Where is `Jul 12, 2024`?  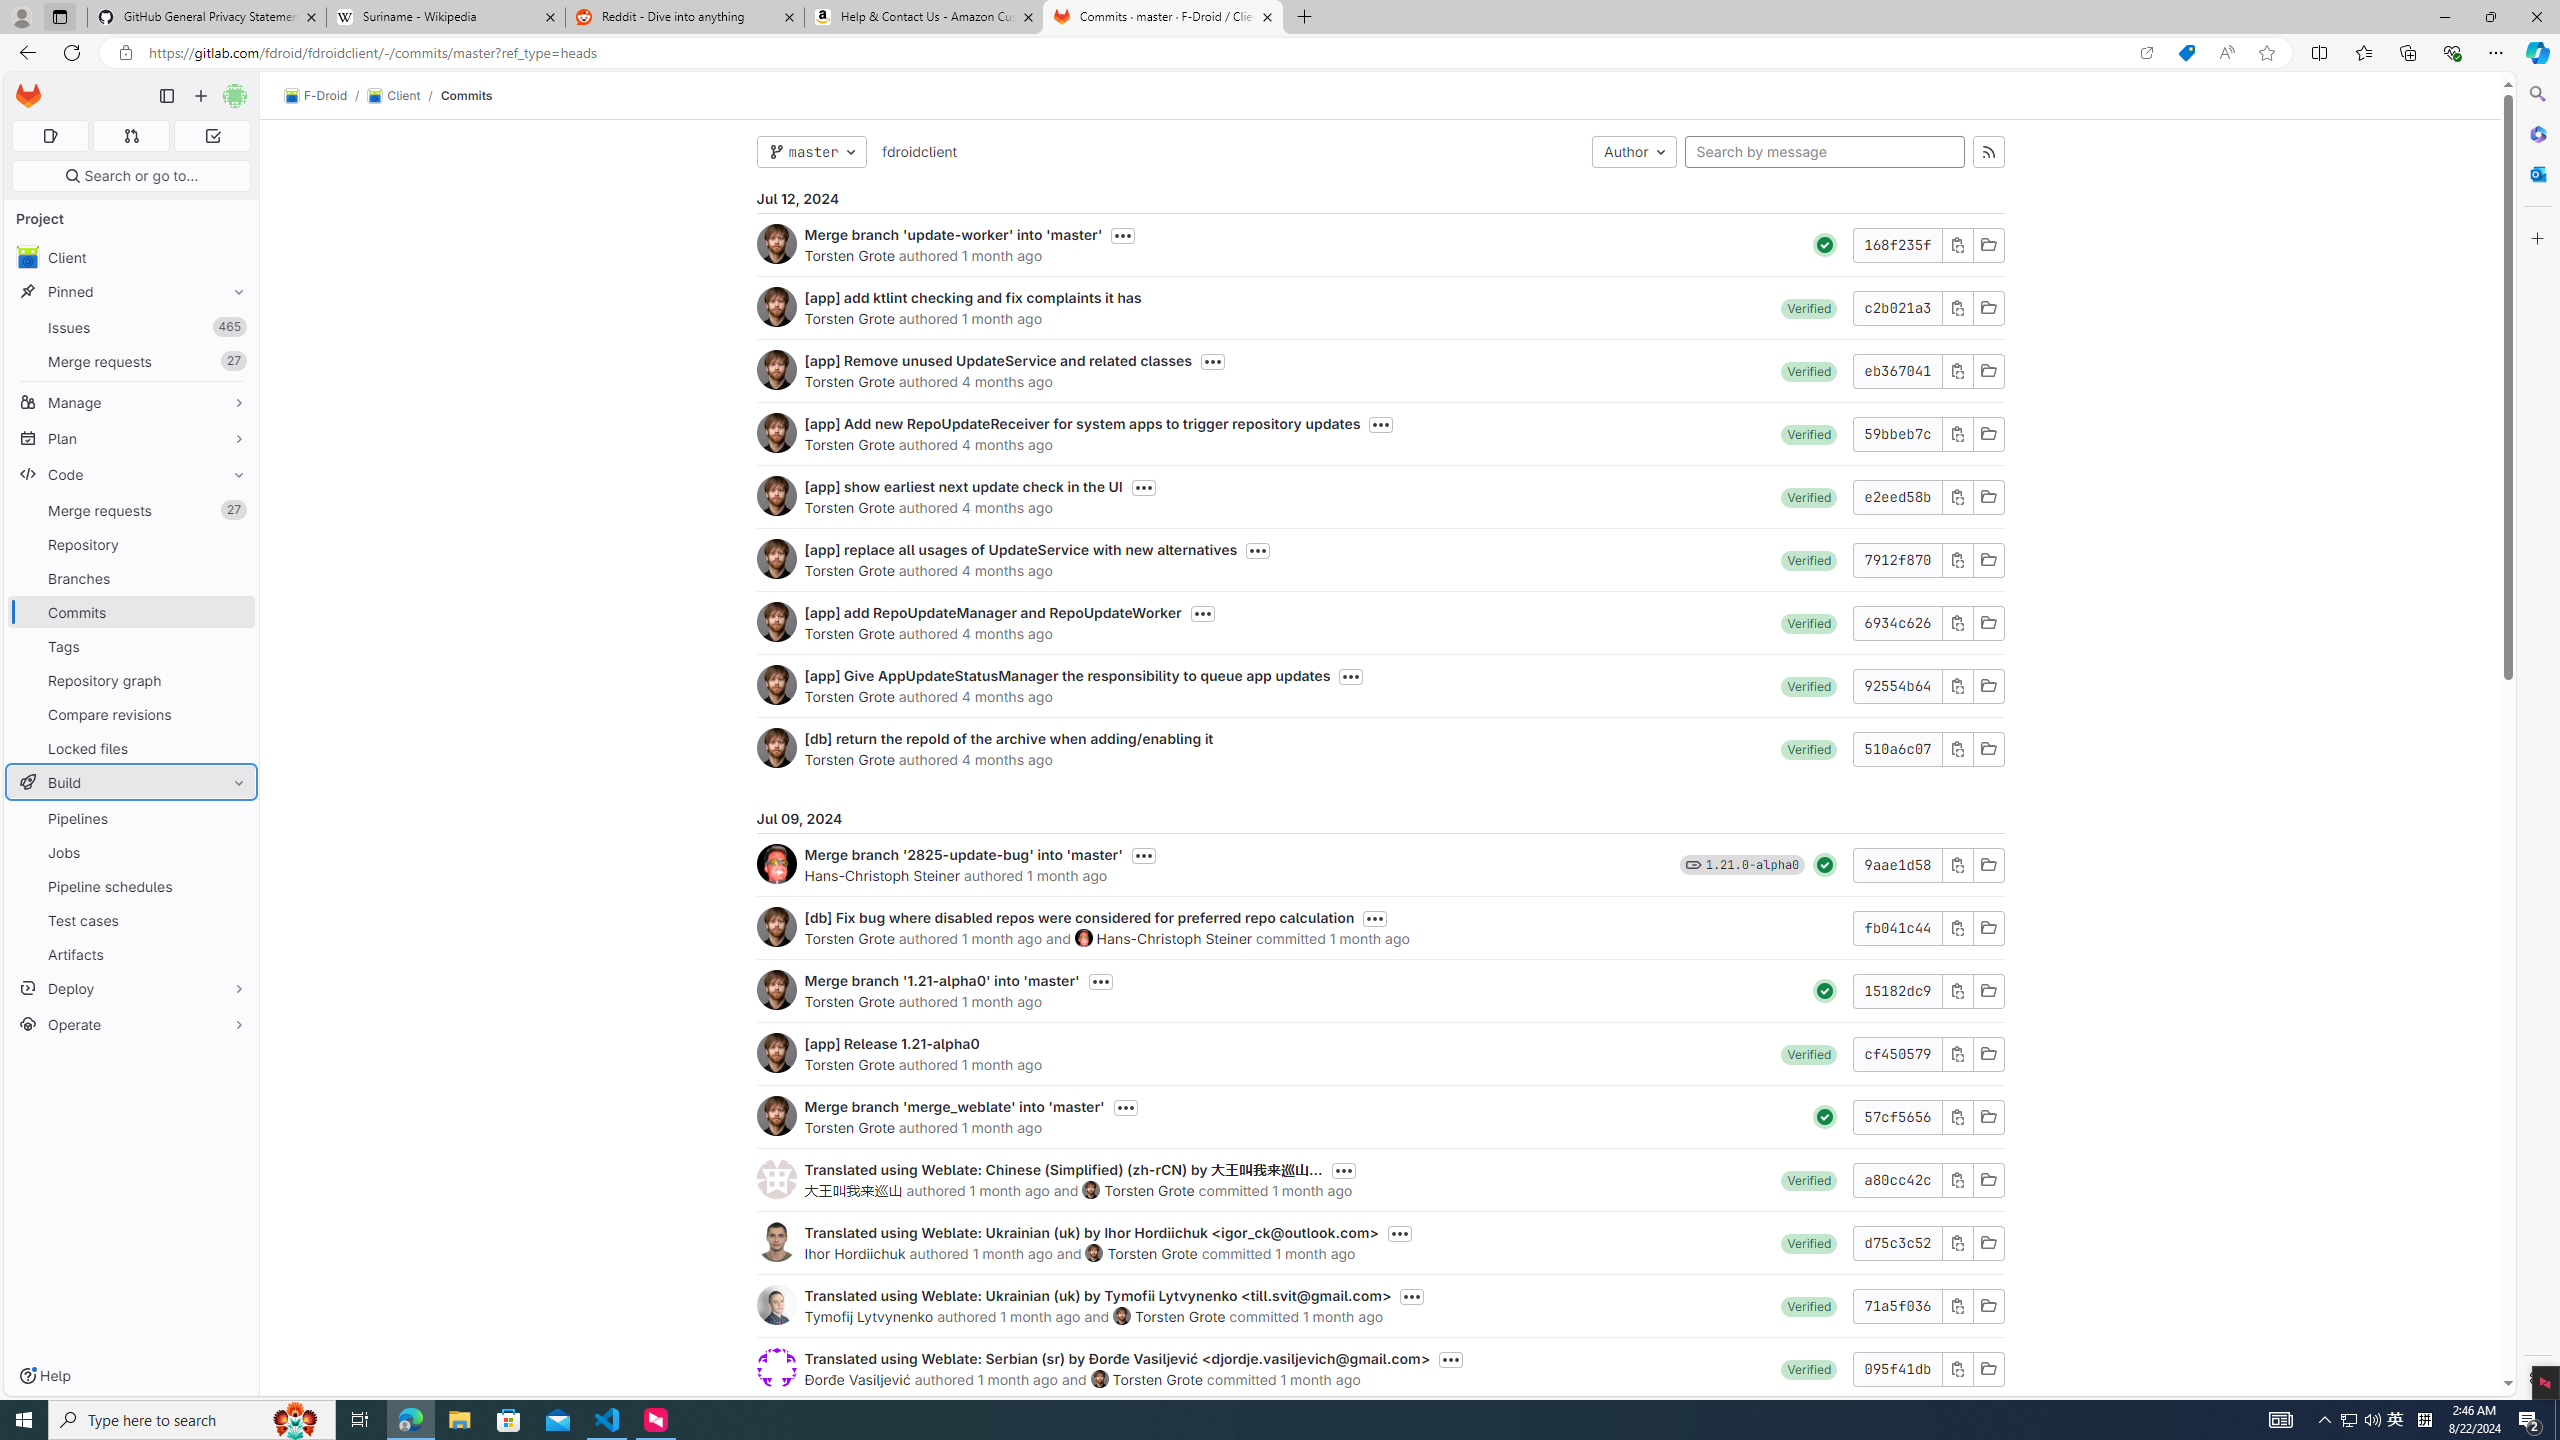
Jul 12, 2024 is located at coordinates (1380, 199).